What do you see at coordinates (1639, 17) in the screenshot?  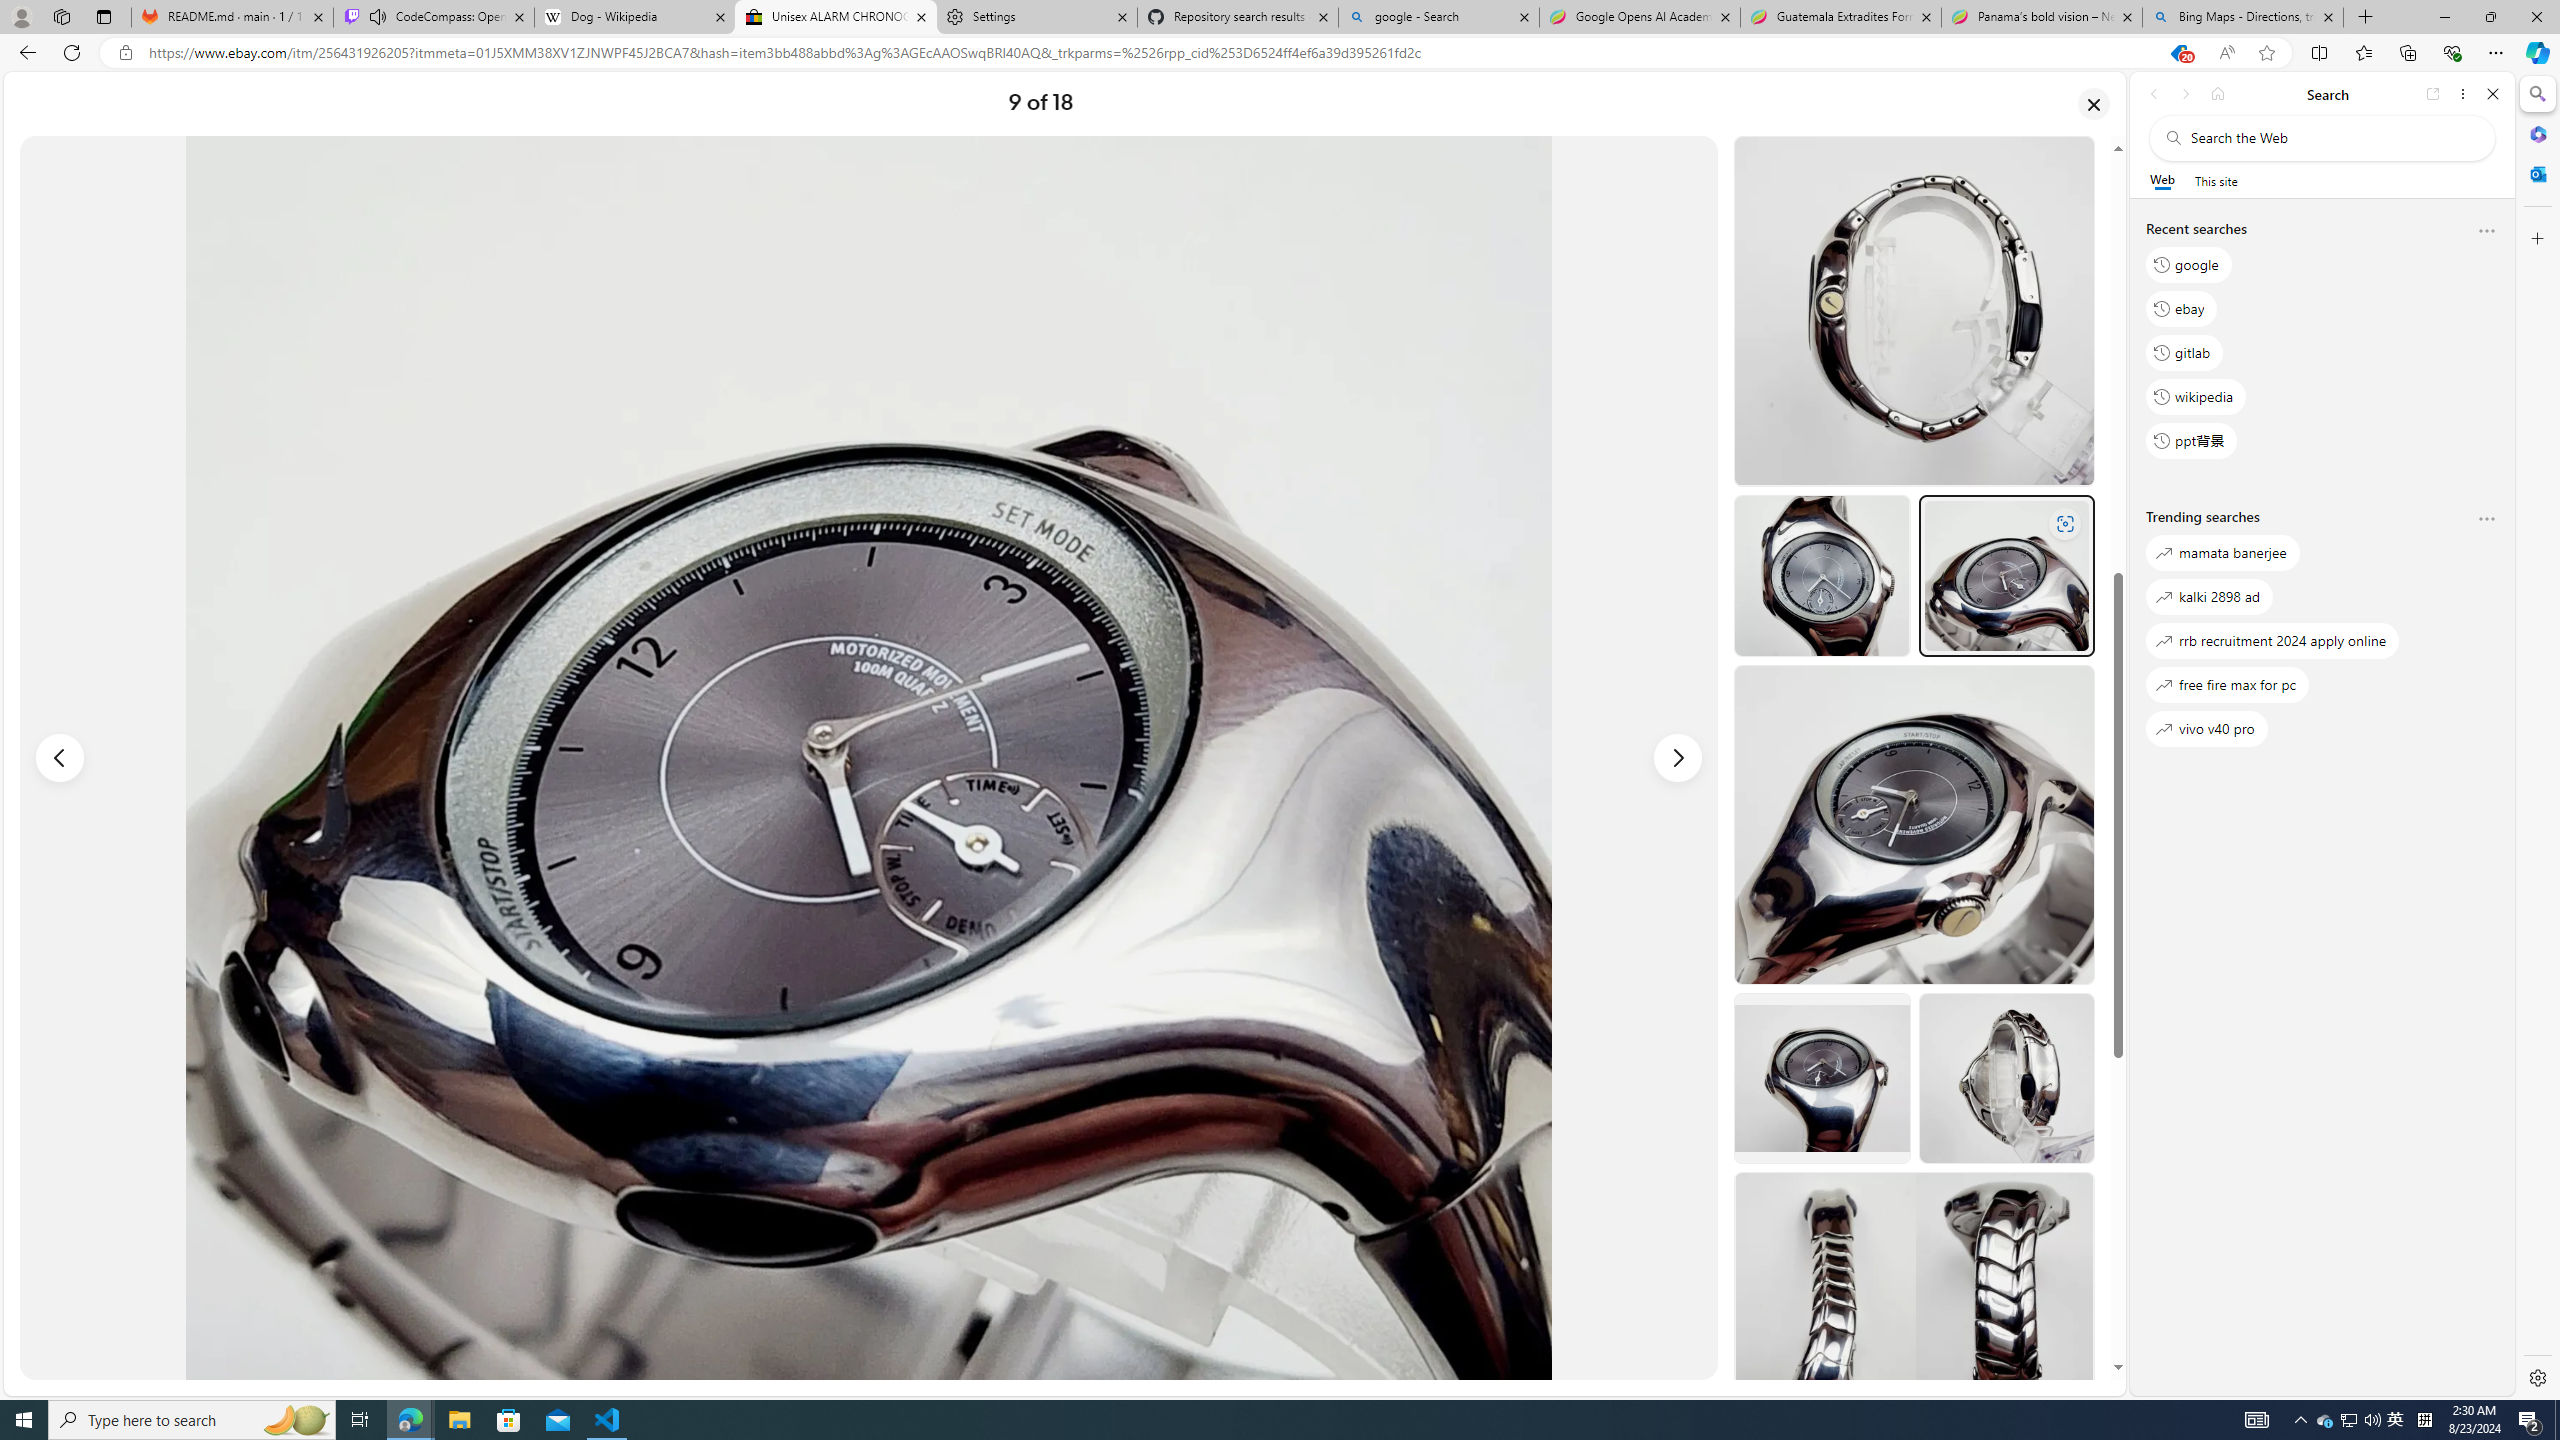 I see `Google Opens AI Academy for Startups - Nearshore Americas` at bounding box center [1639, 17].